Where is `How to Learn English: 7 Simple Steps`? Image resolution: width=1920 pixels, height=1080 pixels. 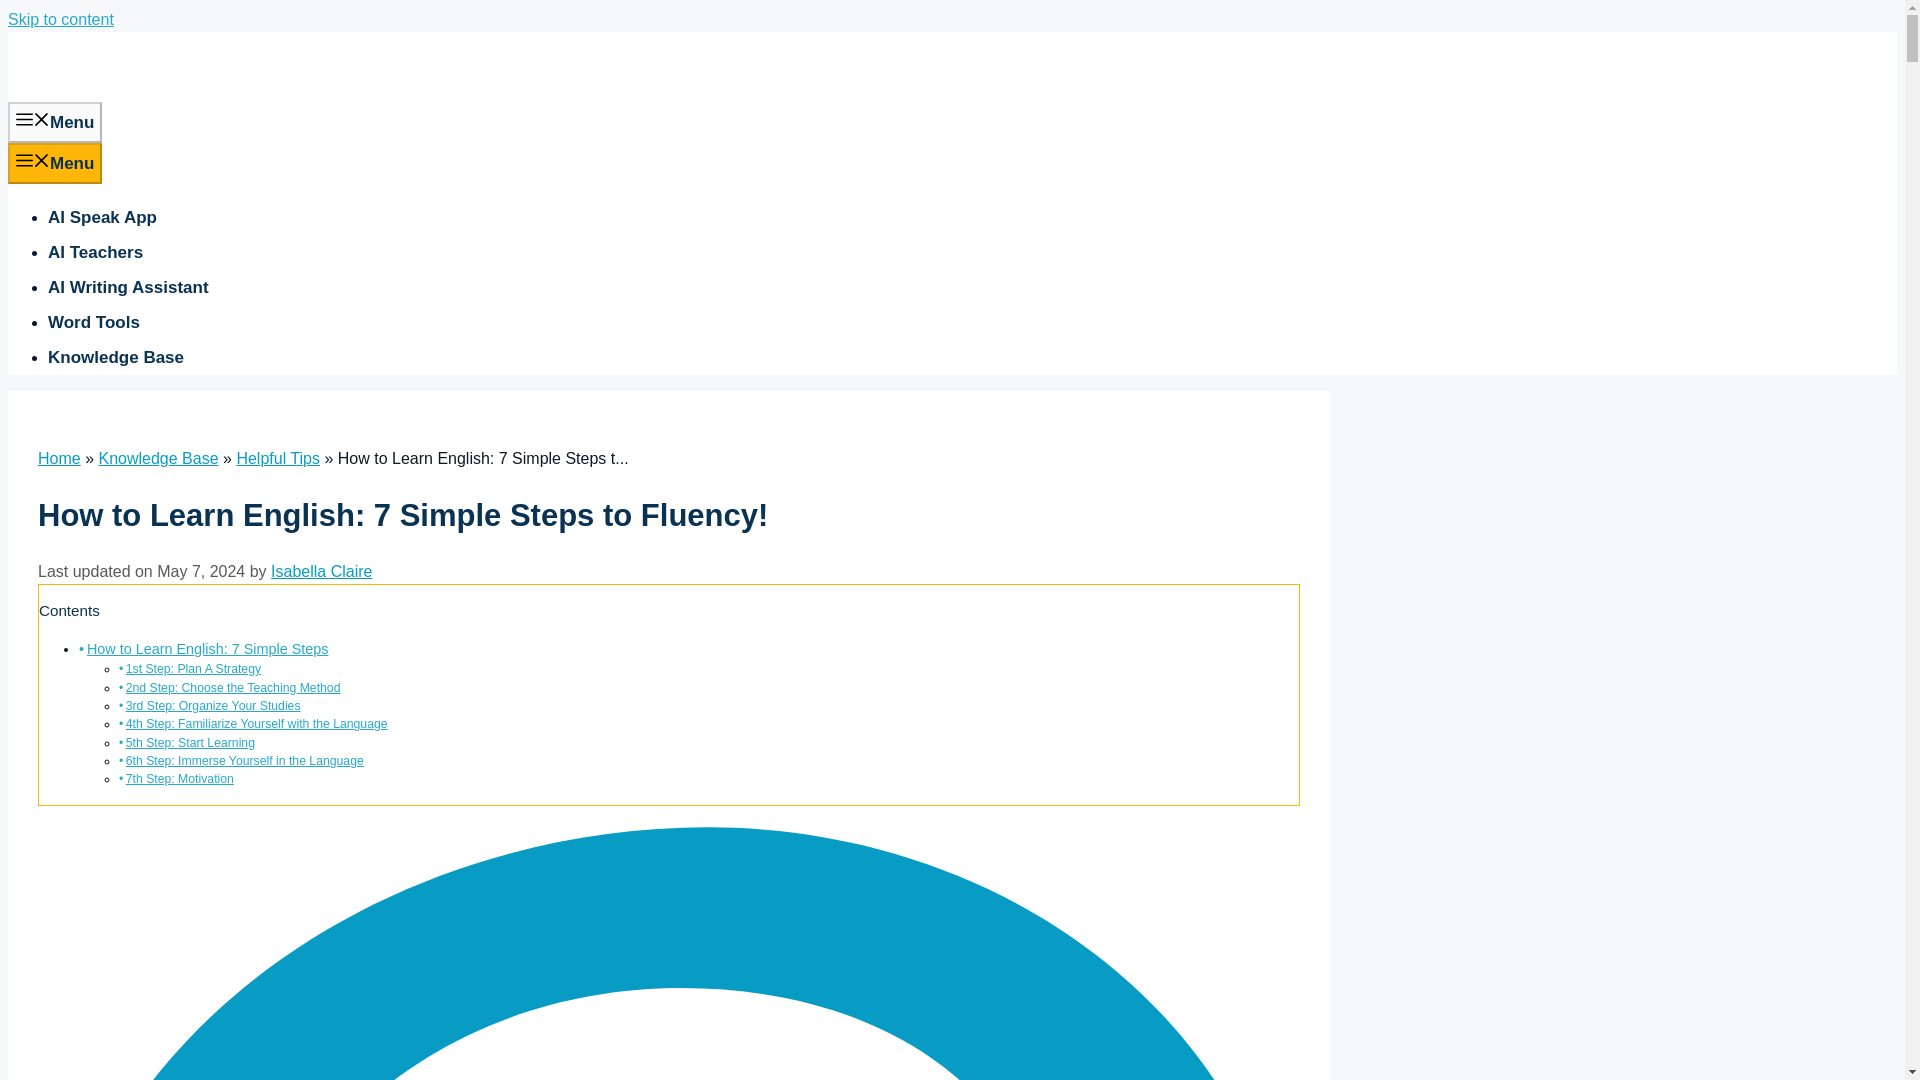 How to Learn English: 7 Simple Steps is located at coordinates (207, 648).